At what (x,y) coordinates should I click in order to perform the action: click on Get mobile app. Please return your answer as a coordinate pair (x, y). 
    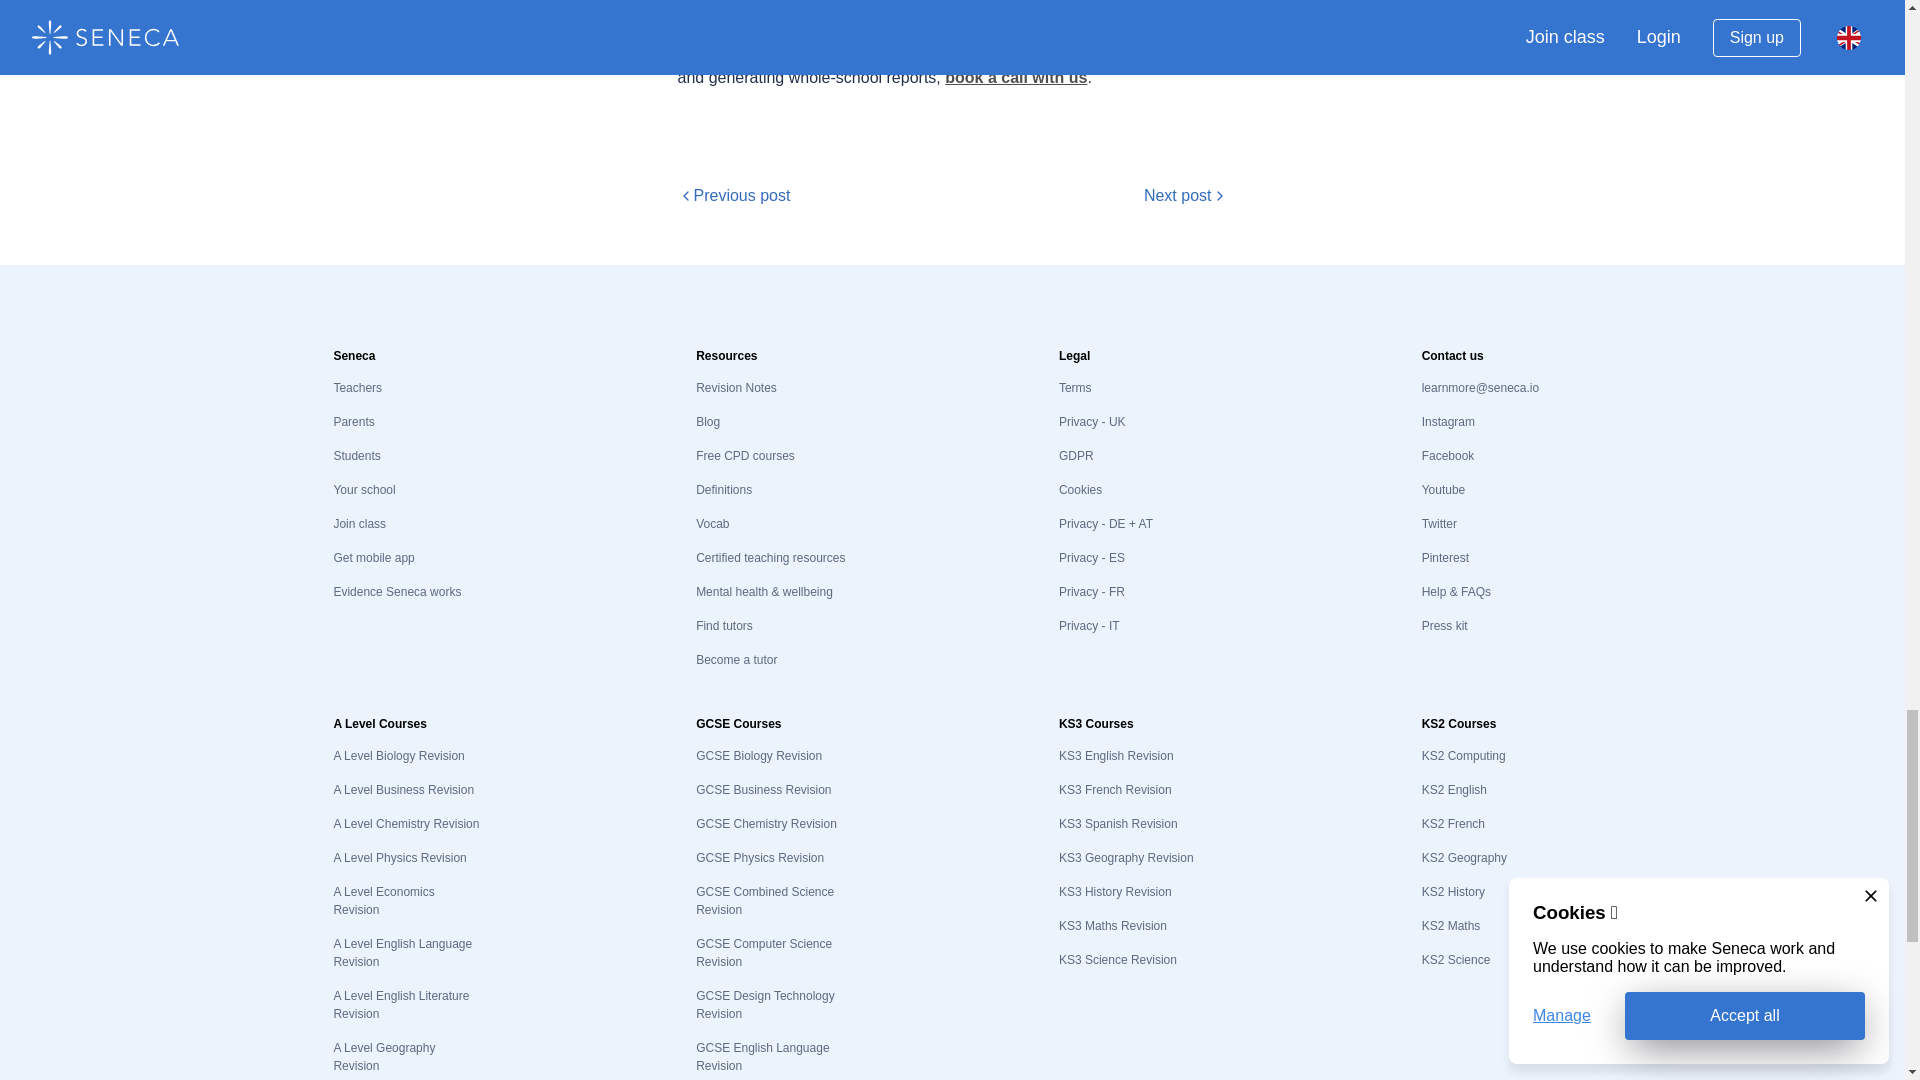
    Looking at the image, I should click on (373, 557).